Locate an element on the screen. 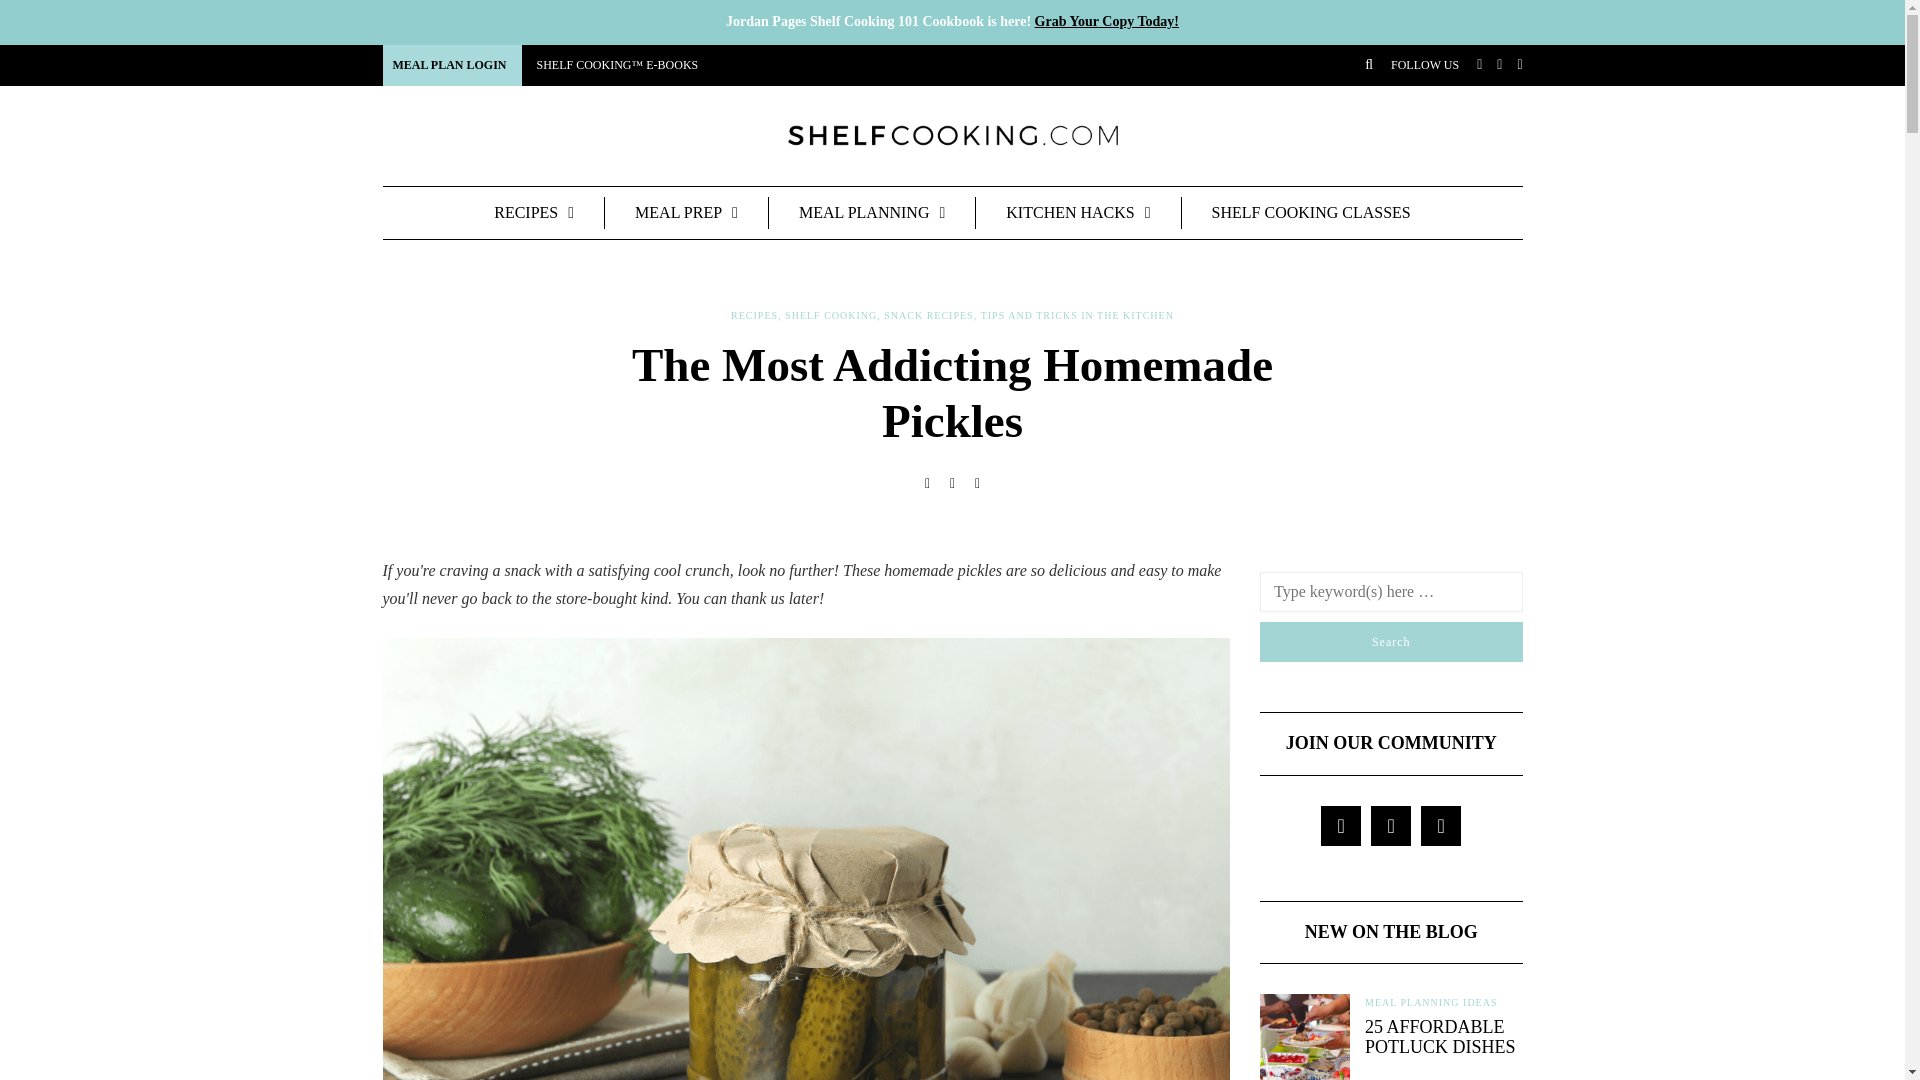 This screenshot has height=1080, width=1920. Grab Your Copy Today! is located at coordinates (1106, 22).